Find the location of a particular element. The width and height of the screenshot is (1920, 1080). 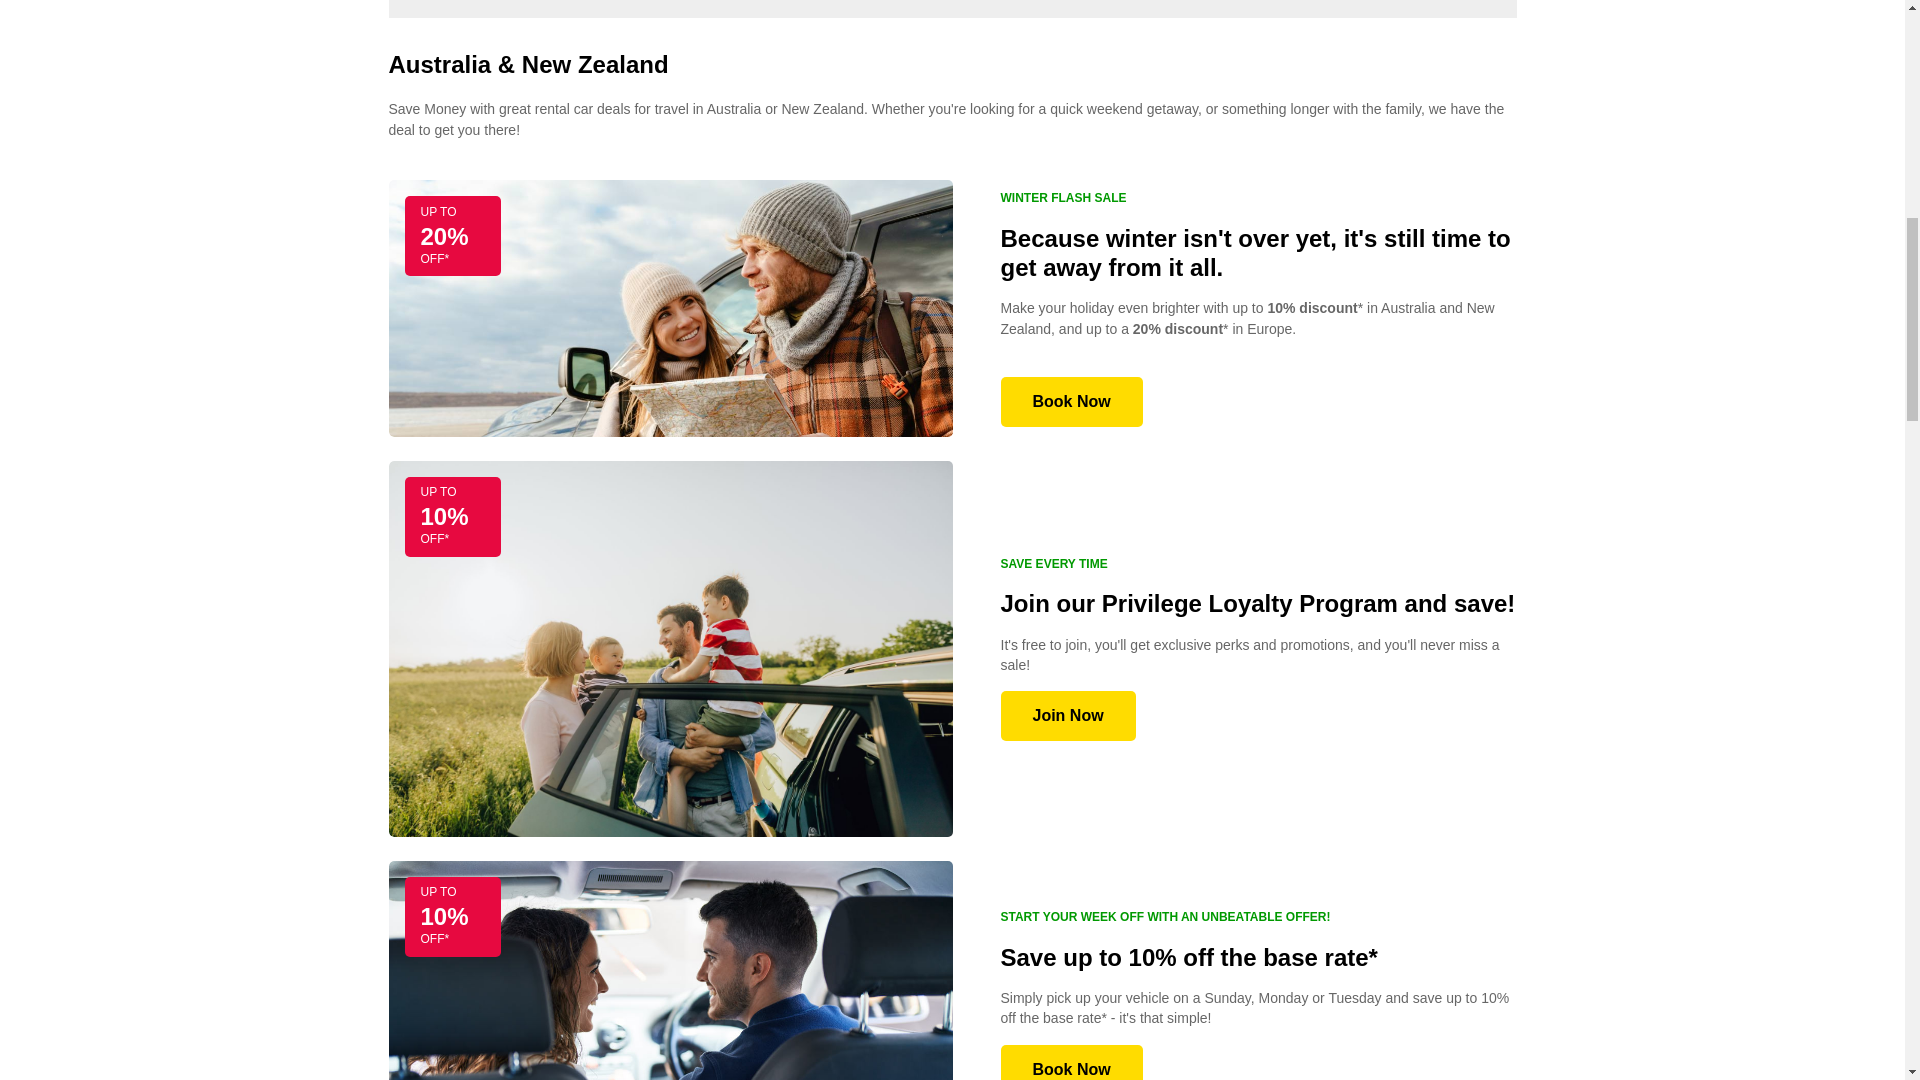

Book Now is located at coordinates (1071, 401).